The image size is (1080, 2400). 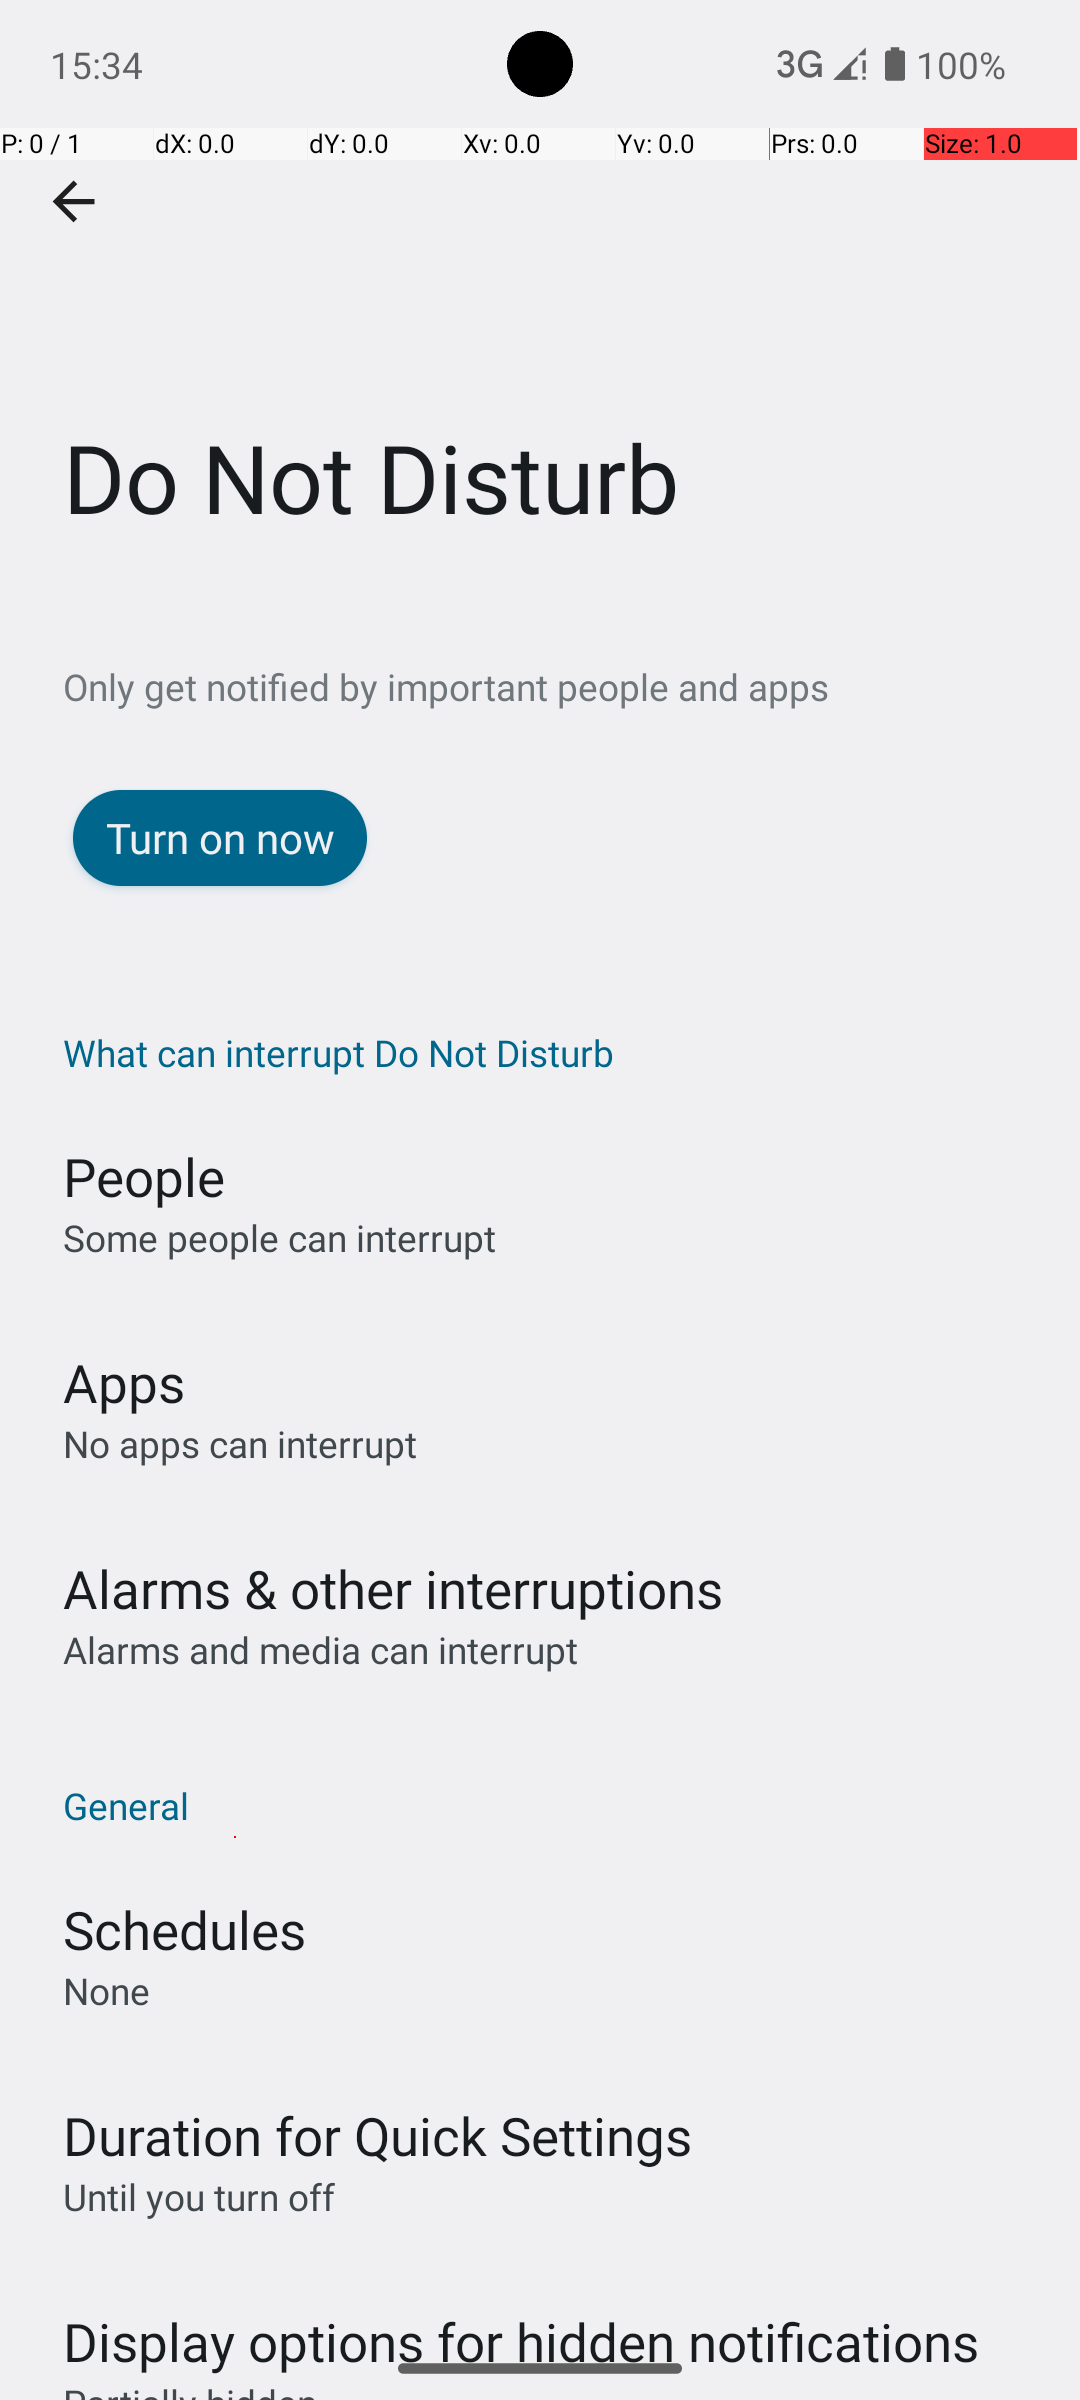 I want to click on Turn on now, so click(x=220, y=838).